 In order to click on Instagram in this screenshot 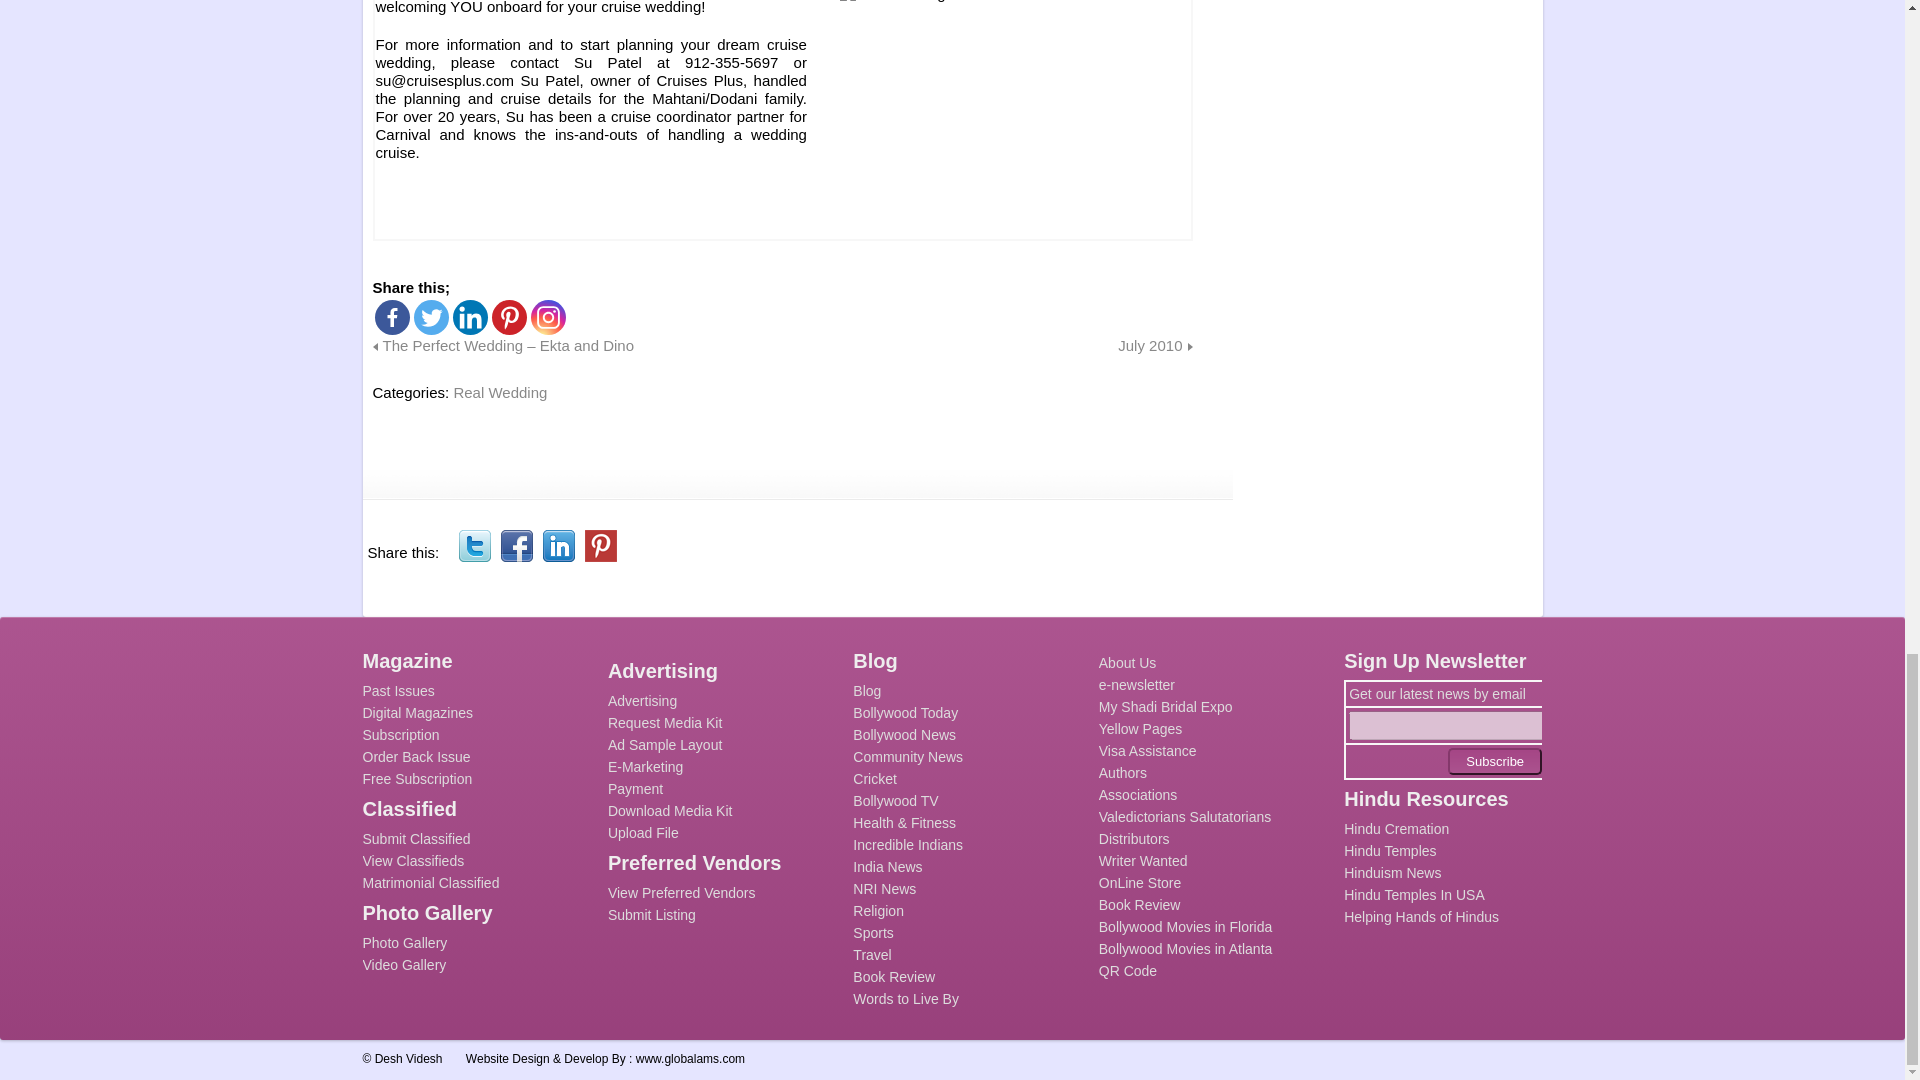, I will do `click(546, 317)`.